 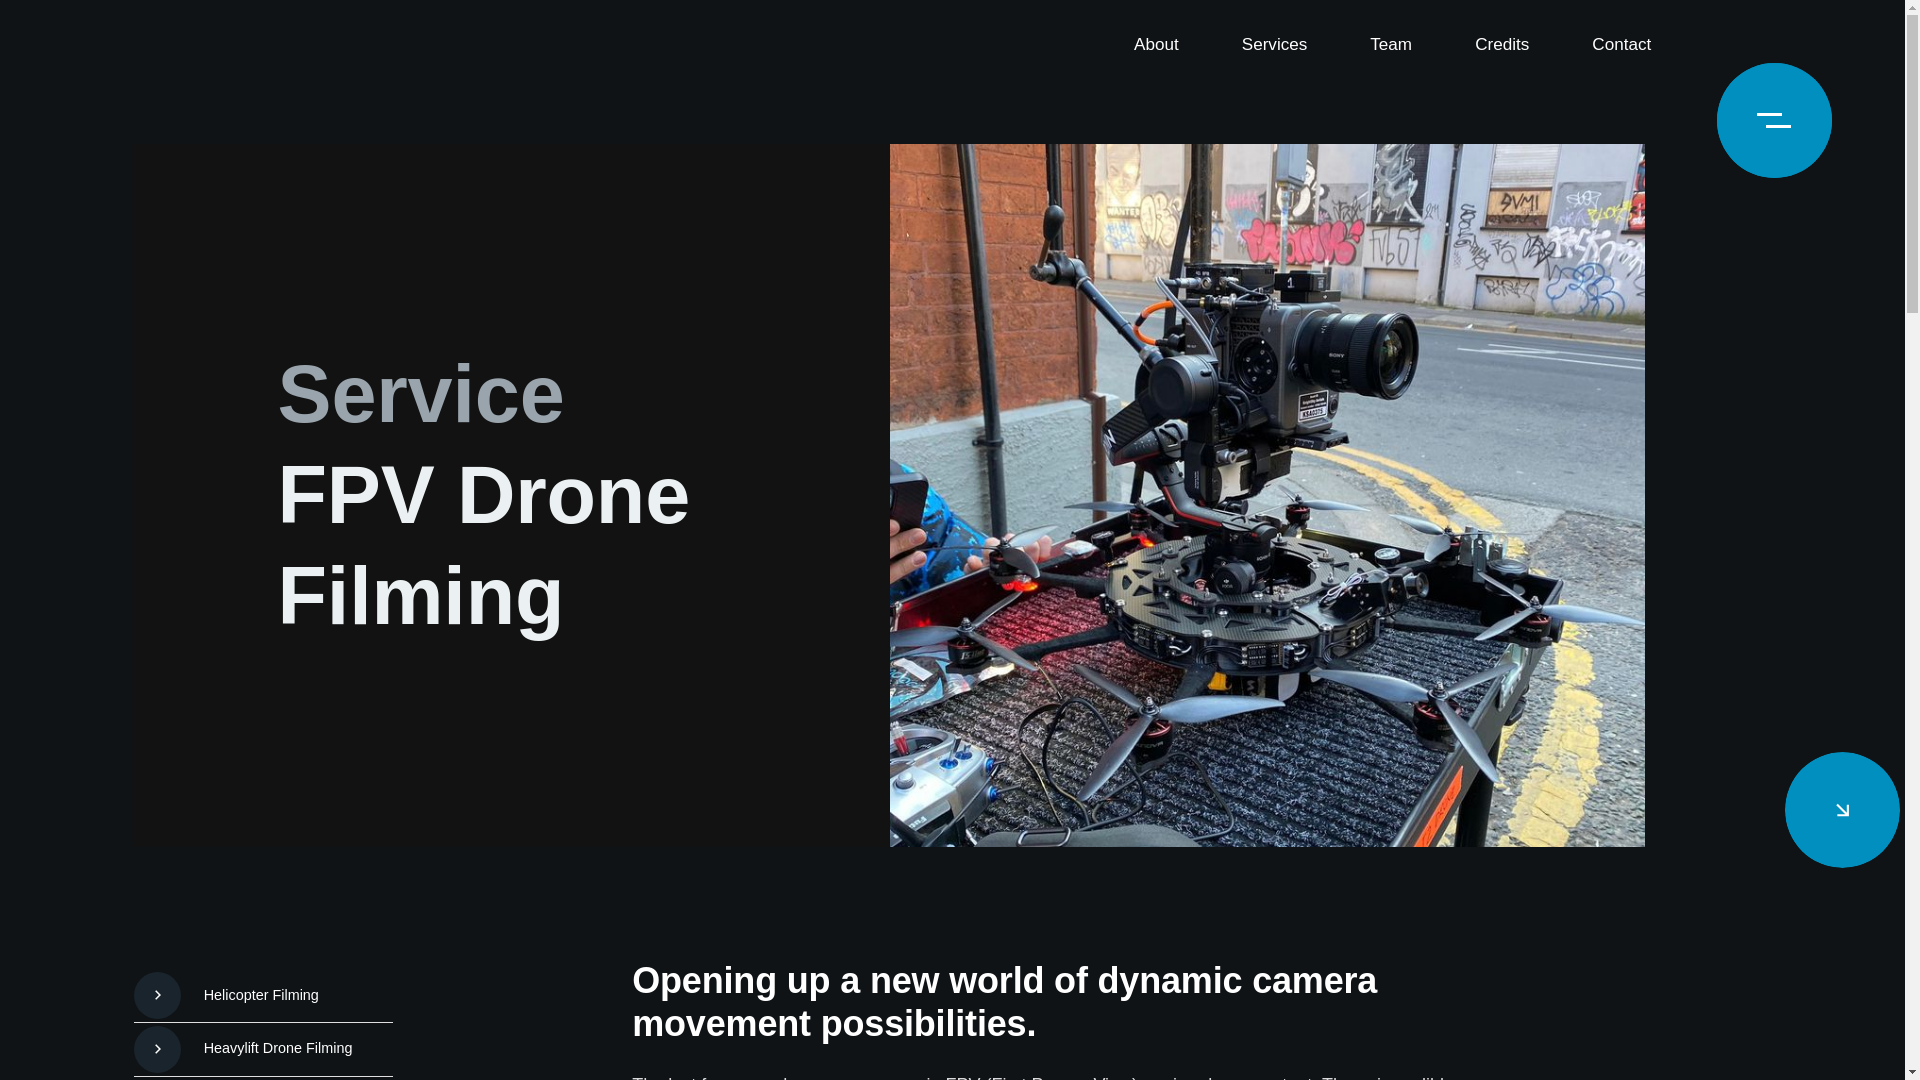 What do you see at coordinates (1274, 44) in the screenshot?
I see `Services` at bounding box center [1274, 44].